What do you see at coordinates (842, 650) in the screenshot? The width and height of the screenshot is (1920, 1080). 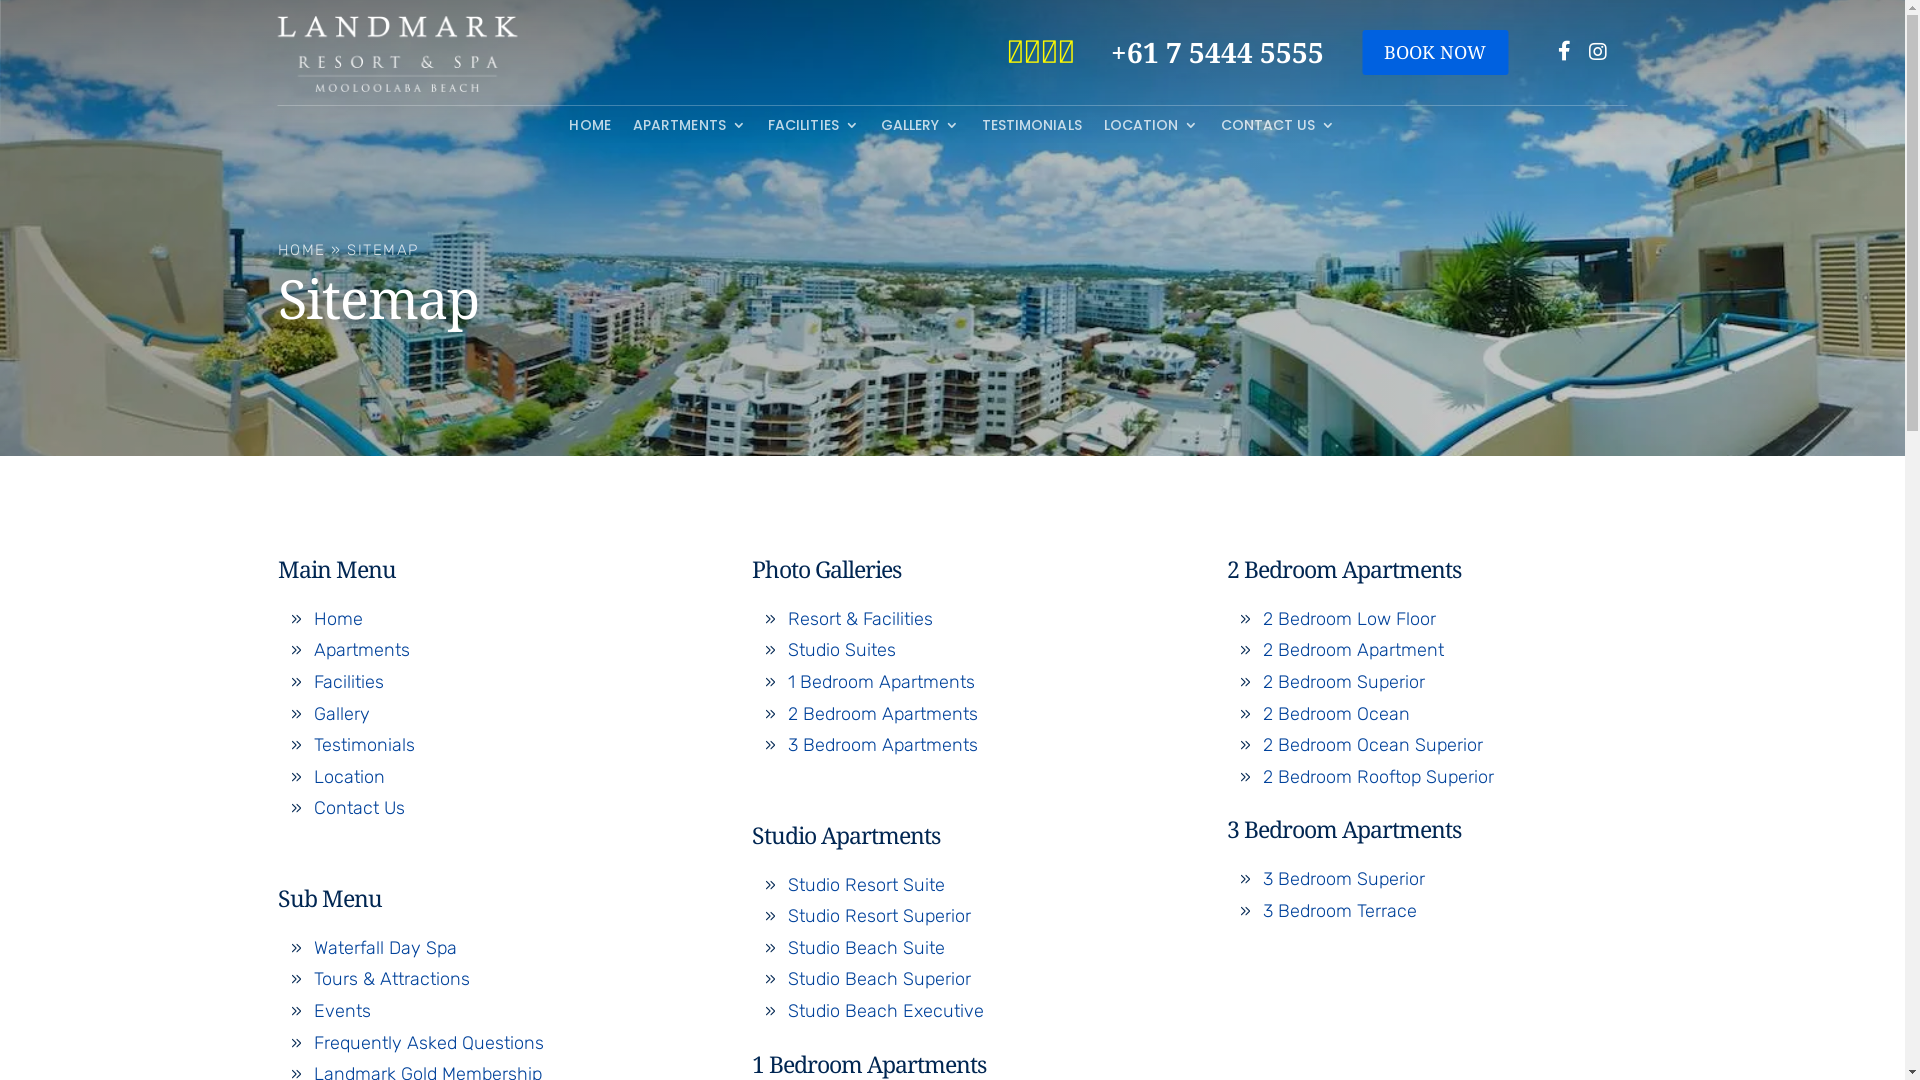 I see `Studio Suites` at bounding box center [842, 650].